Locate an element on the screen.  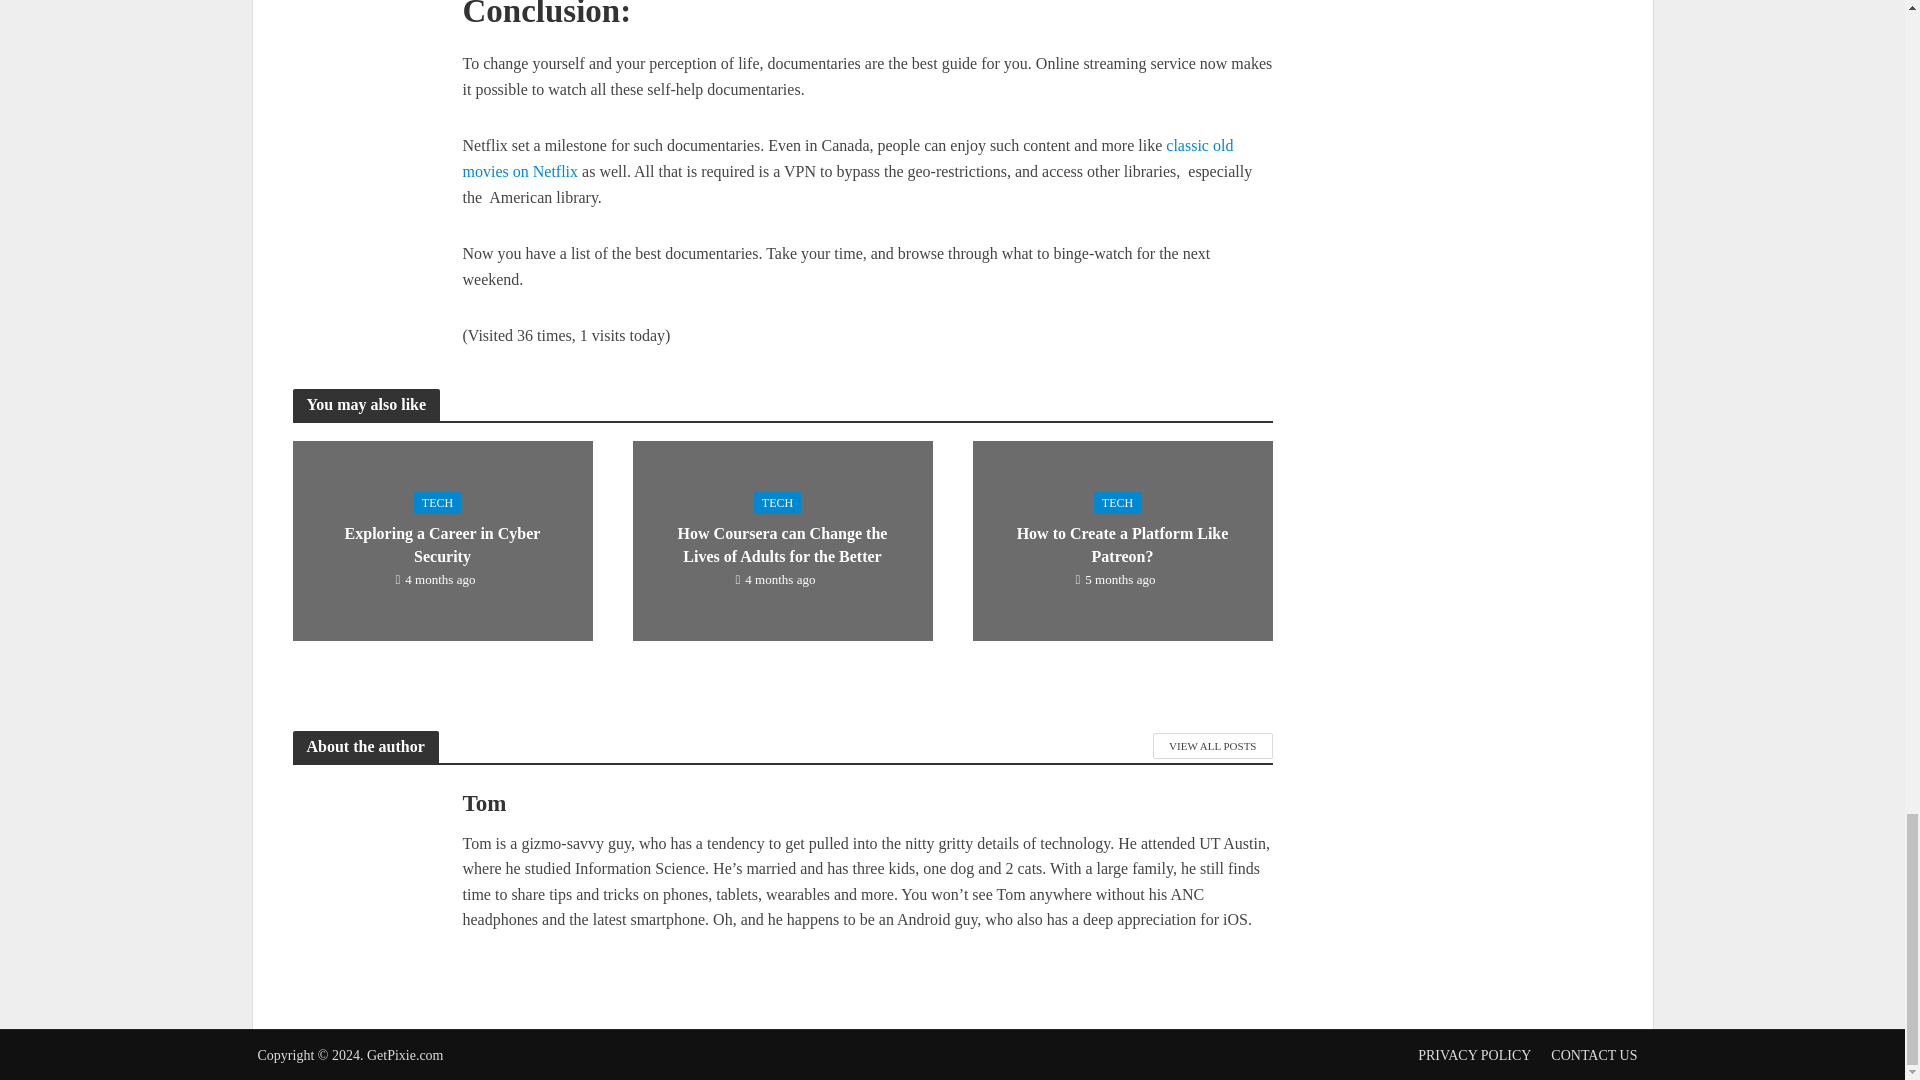
How to Create a Platform Like Patreon? is located at coordinates (1121, 539).